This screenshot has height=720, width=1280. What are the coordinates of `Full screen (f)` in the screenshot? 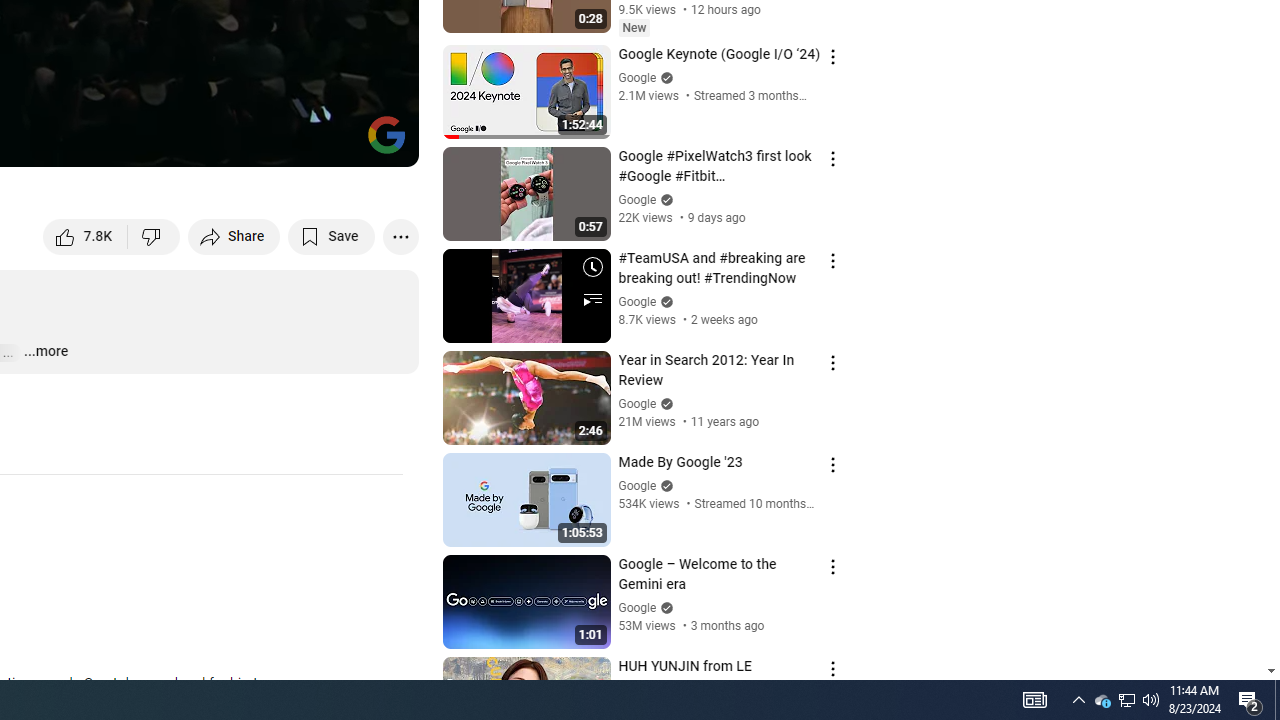 It's located at (382, 142).